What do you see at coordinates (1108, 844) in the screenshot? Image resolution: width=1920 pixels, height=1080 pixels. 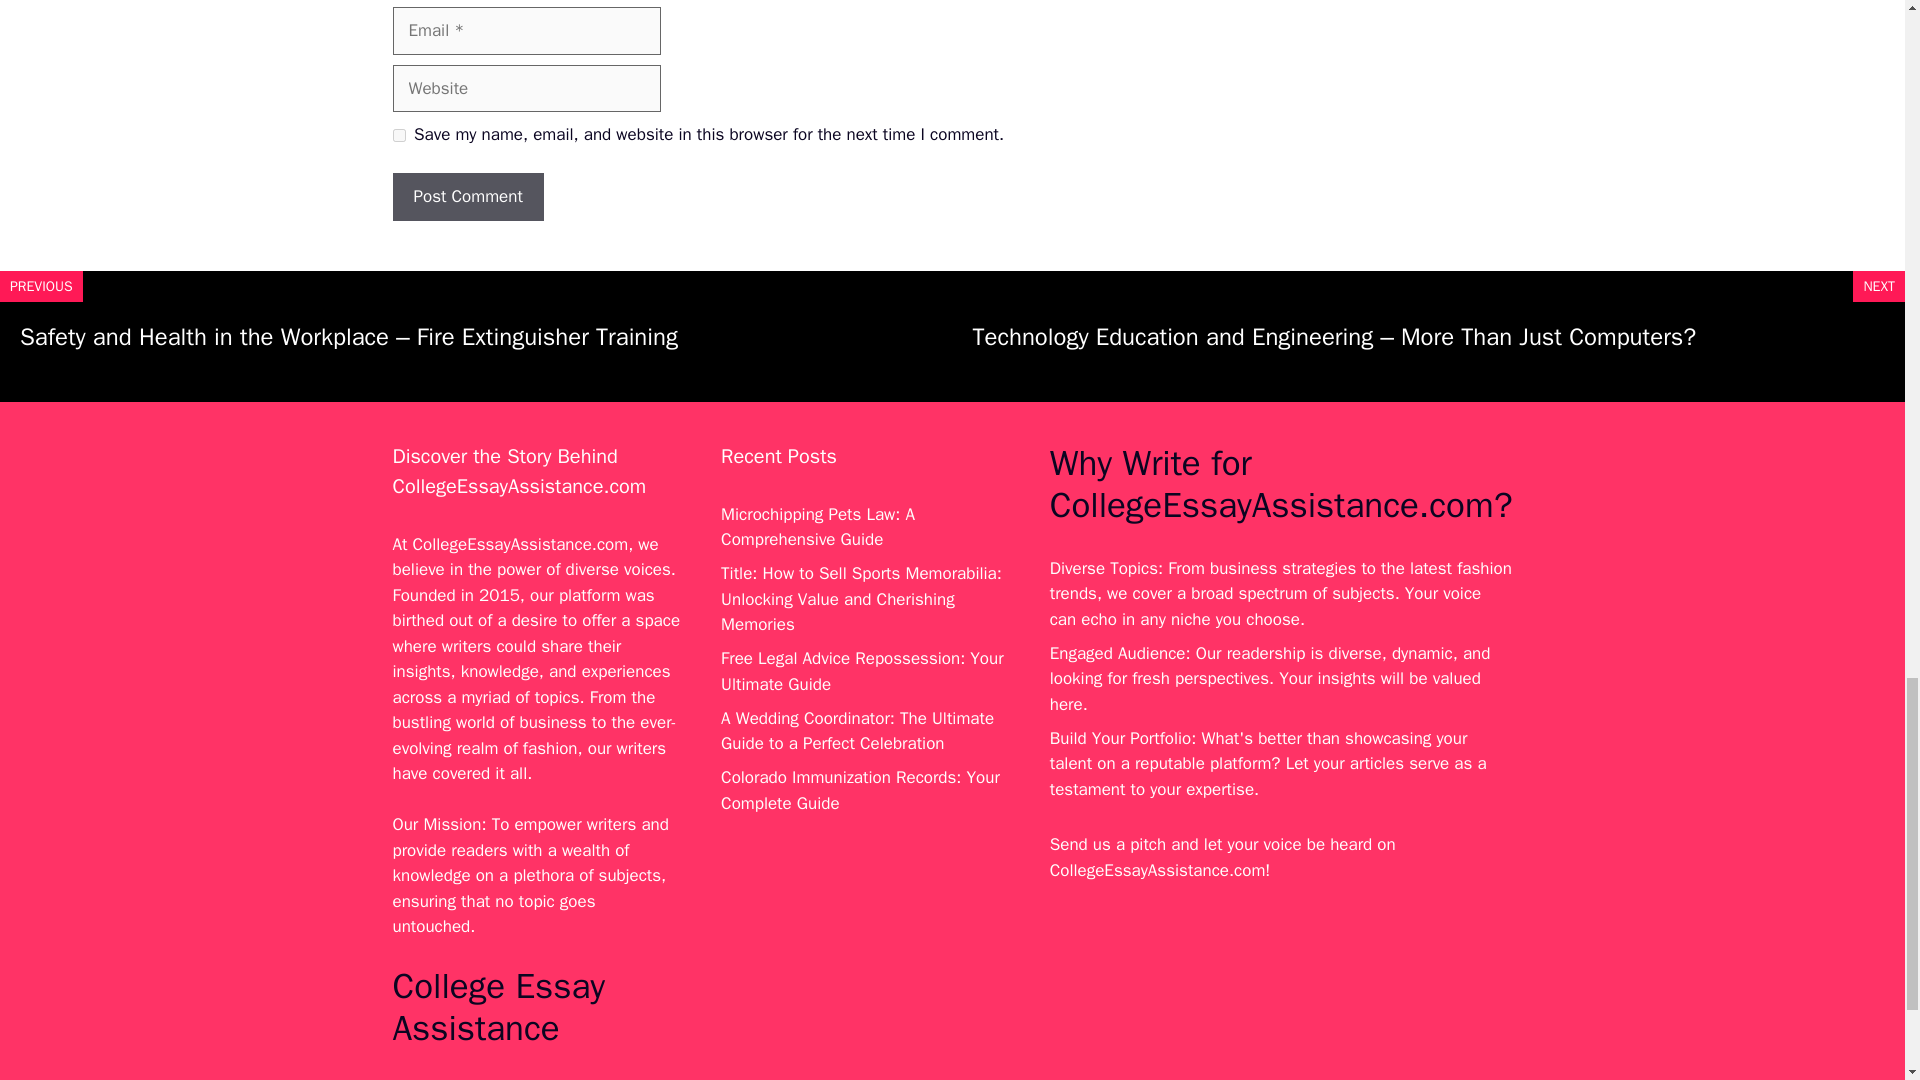 I see `Send us a pitch` at bounding box center [1108, 844].